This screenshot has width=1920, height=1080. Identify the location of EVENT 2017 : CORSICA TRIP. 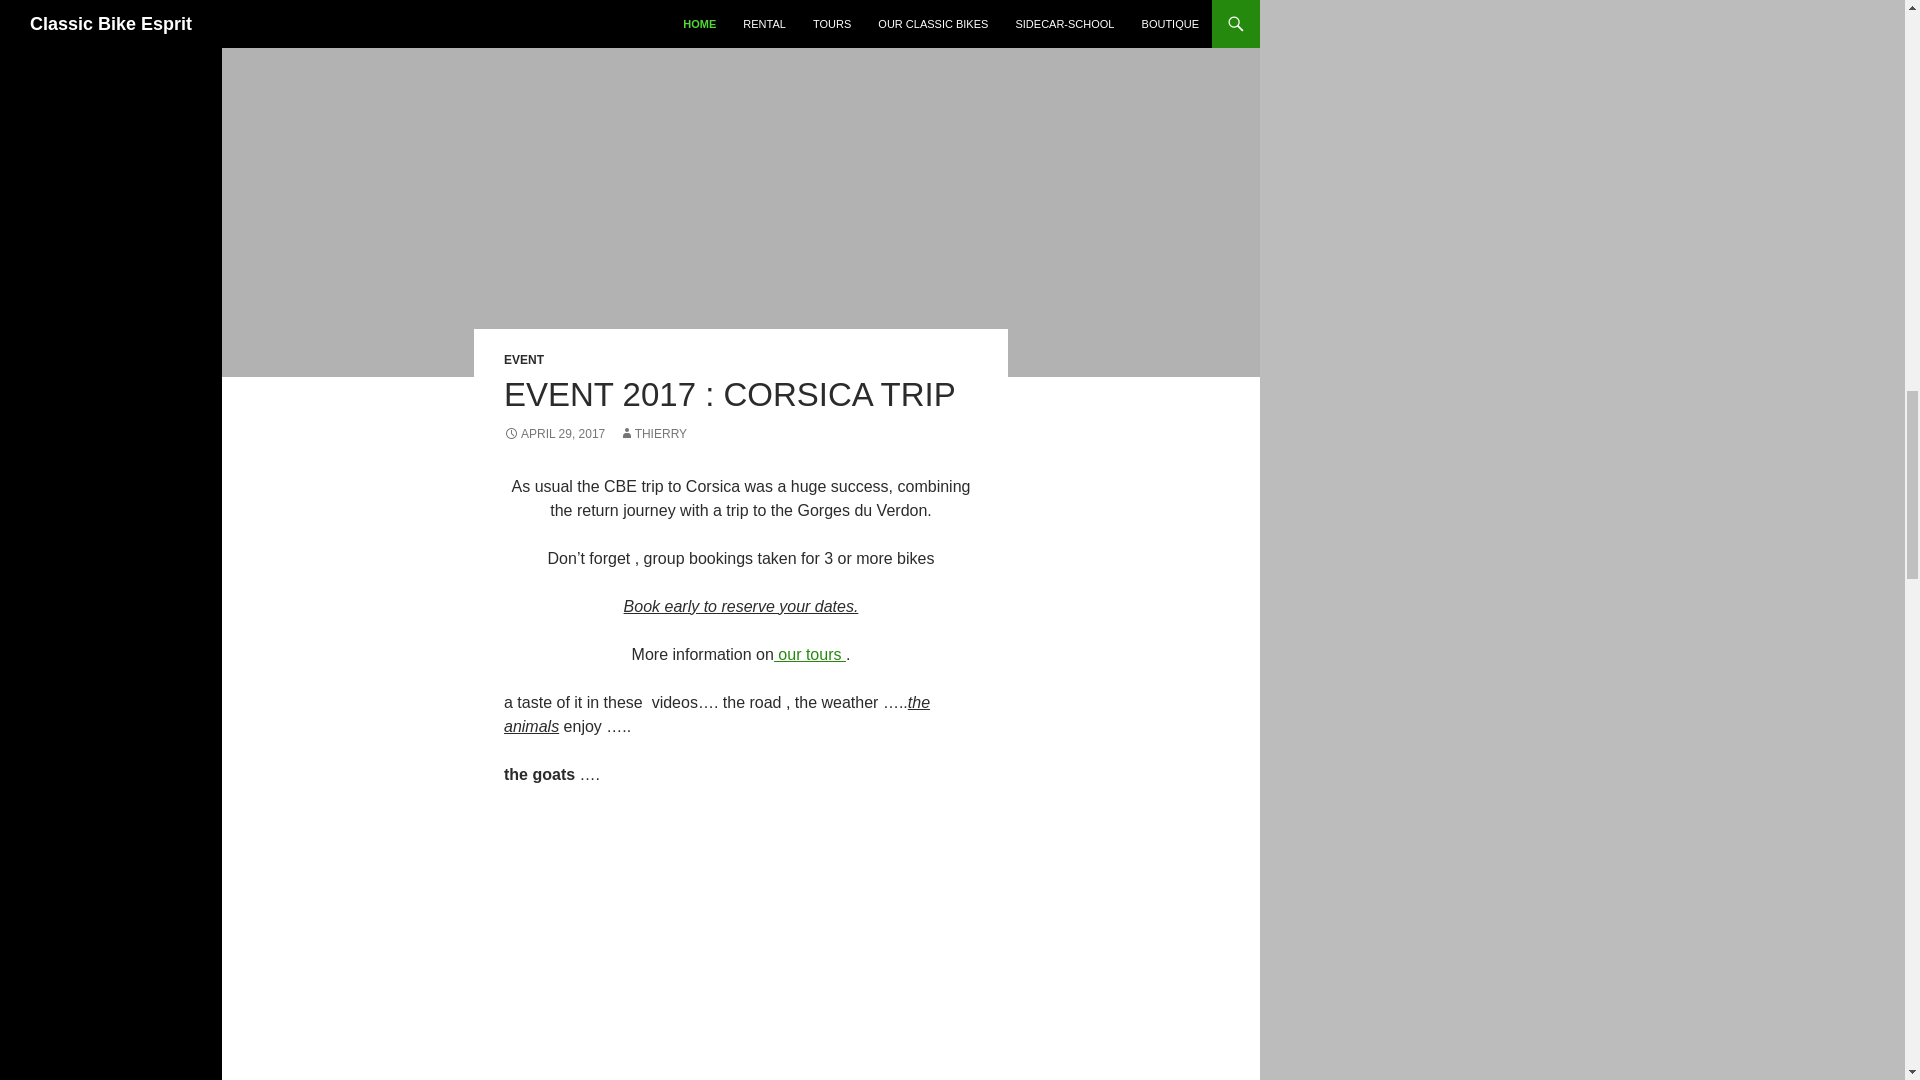
(730, 394).